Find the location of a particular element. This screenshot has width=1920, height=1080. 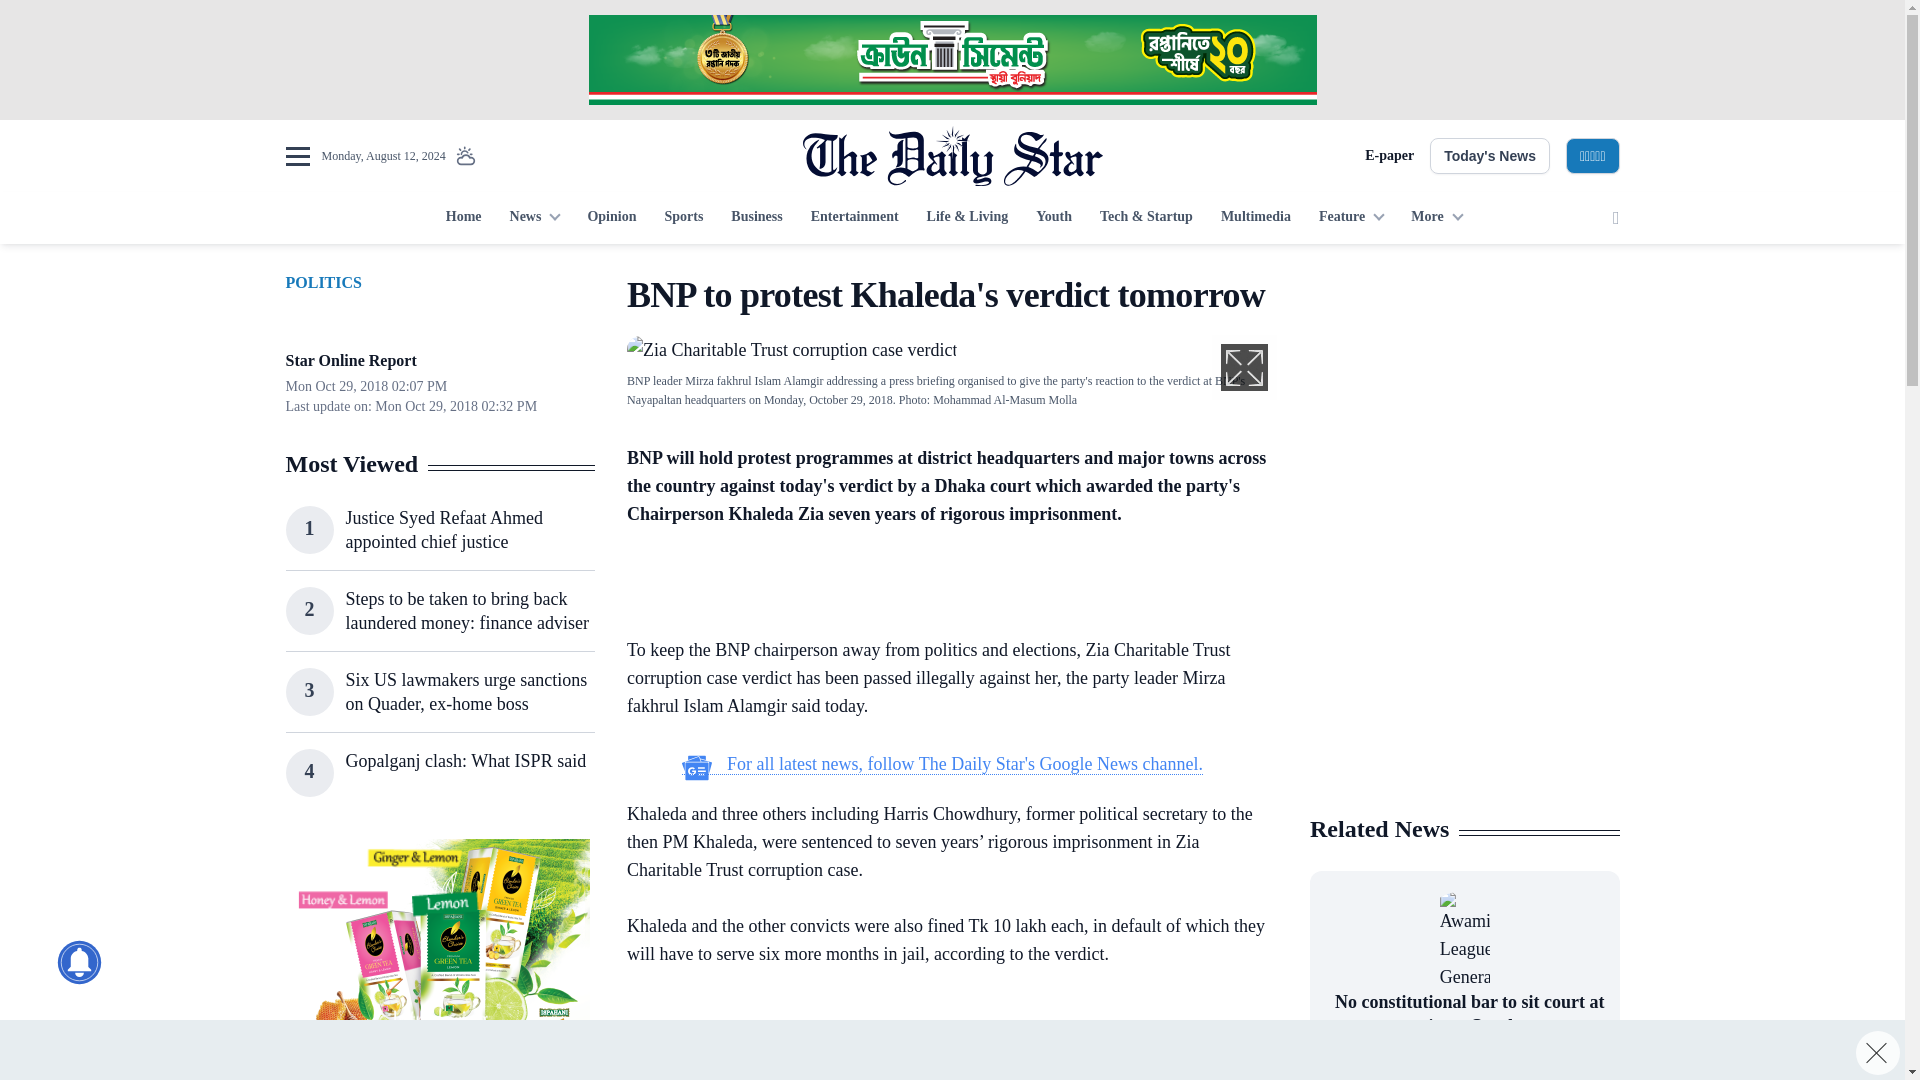

Youth is located at coordinates (1054, 218).